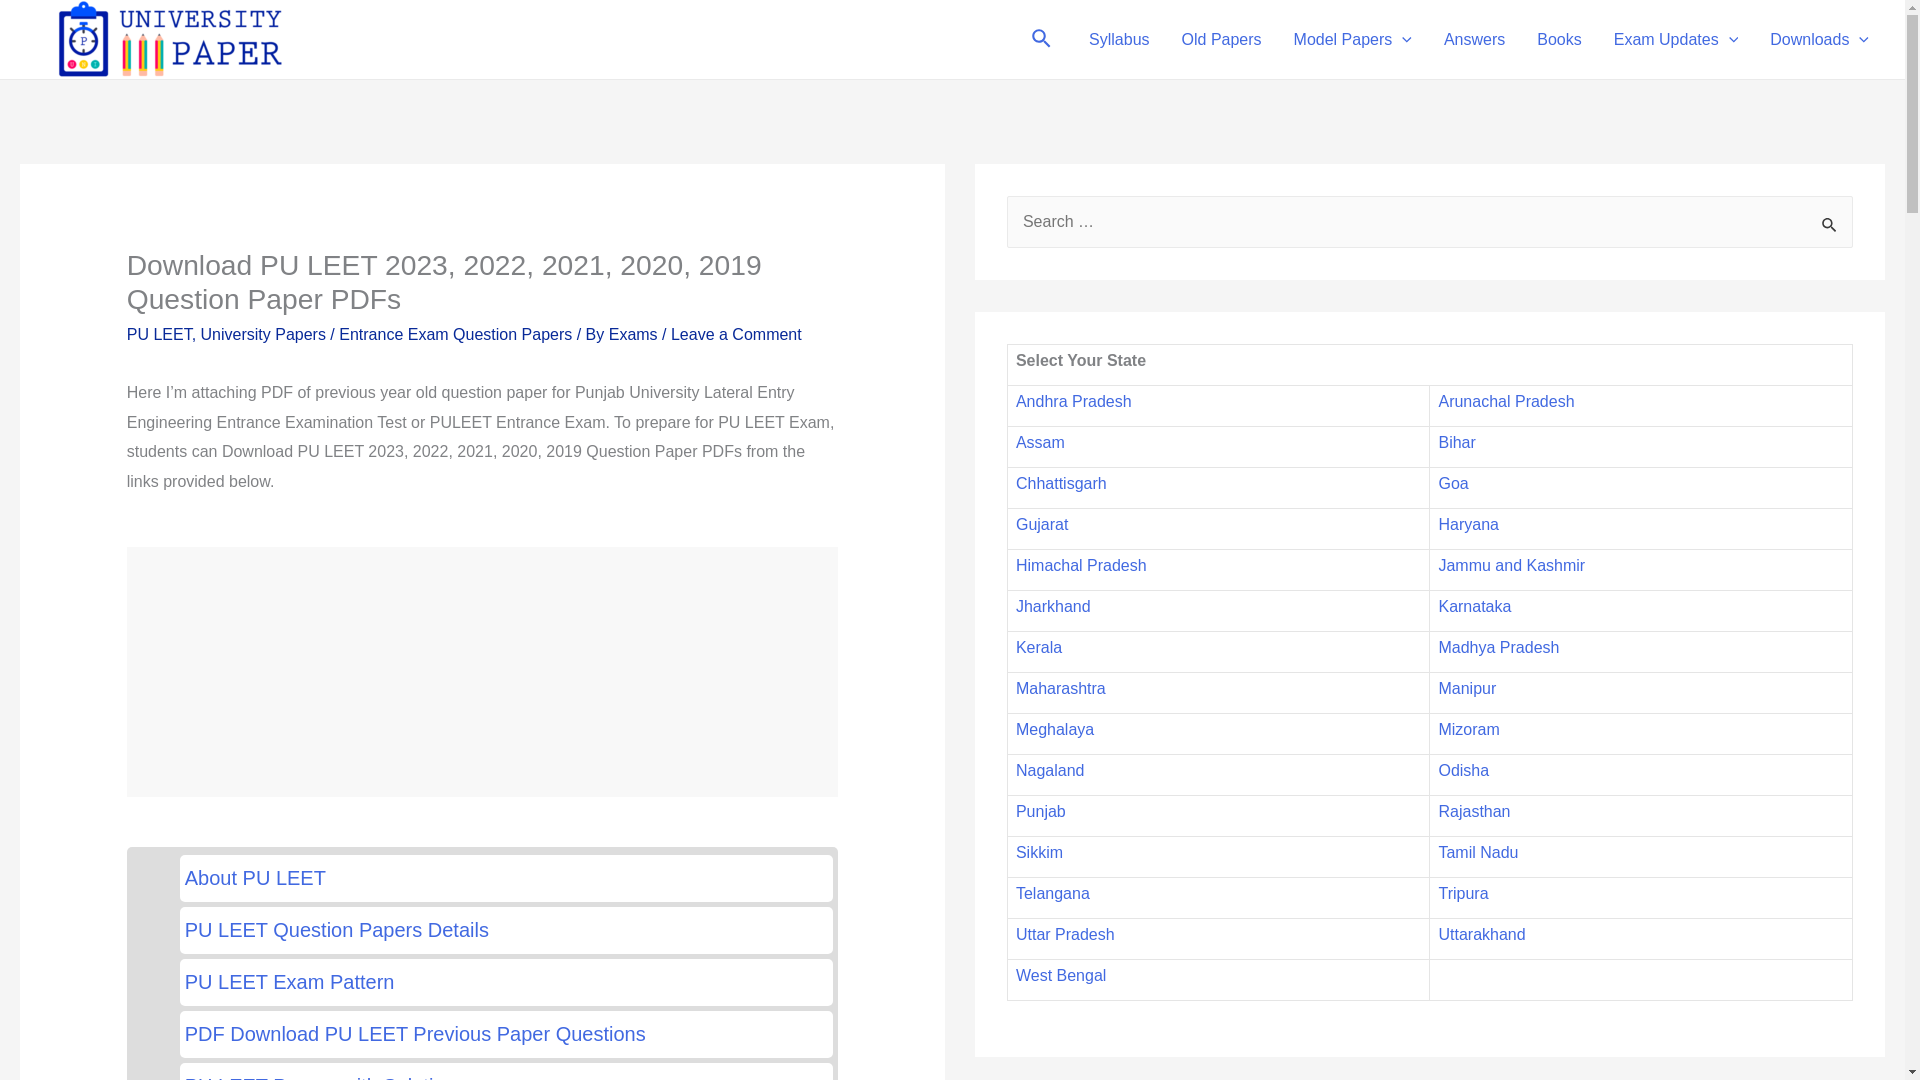  Describe the element at coordinates (1222, 39) in the screenshot. I see `Old Papers` at that location.